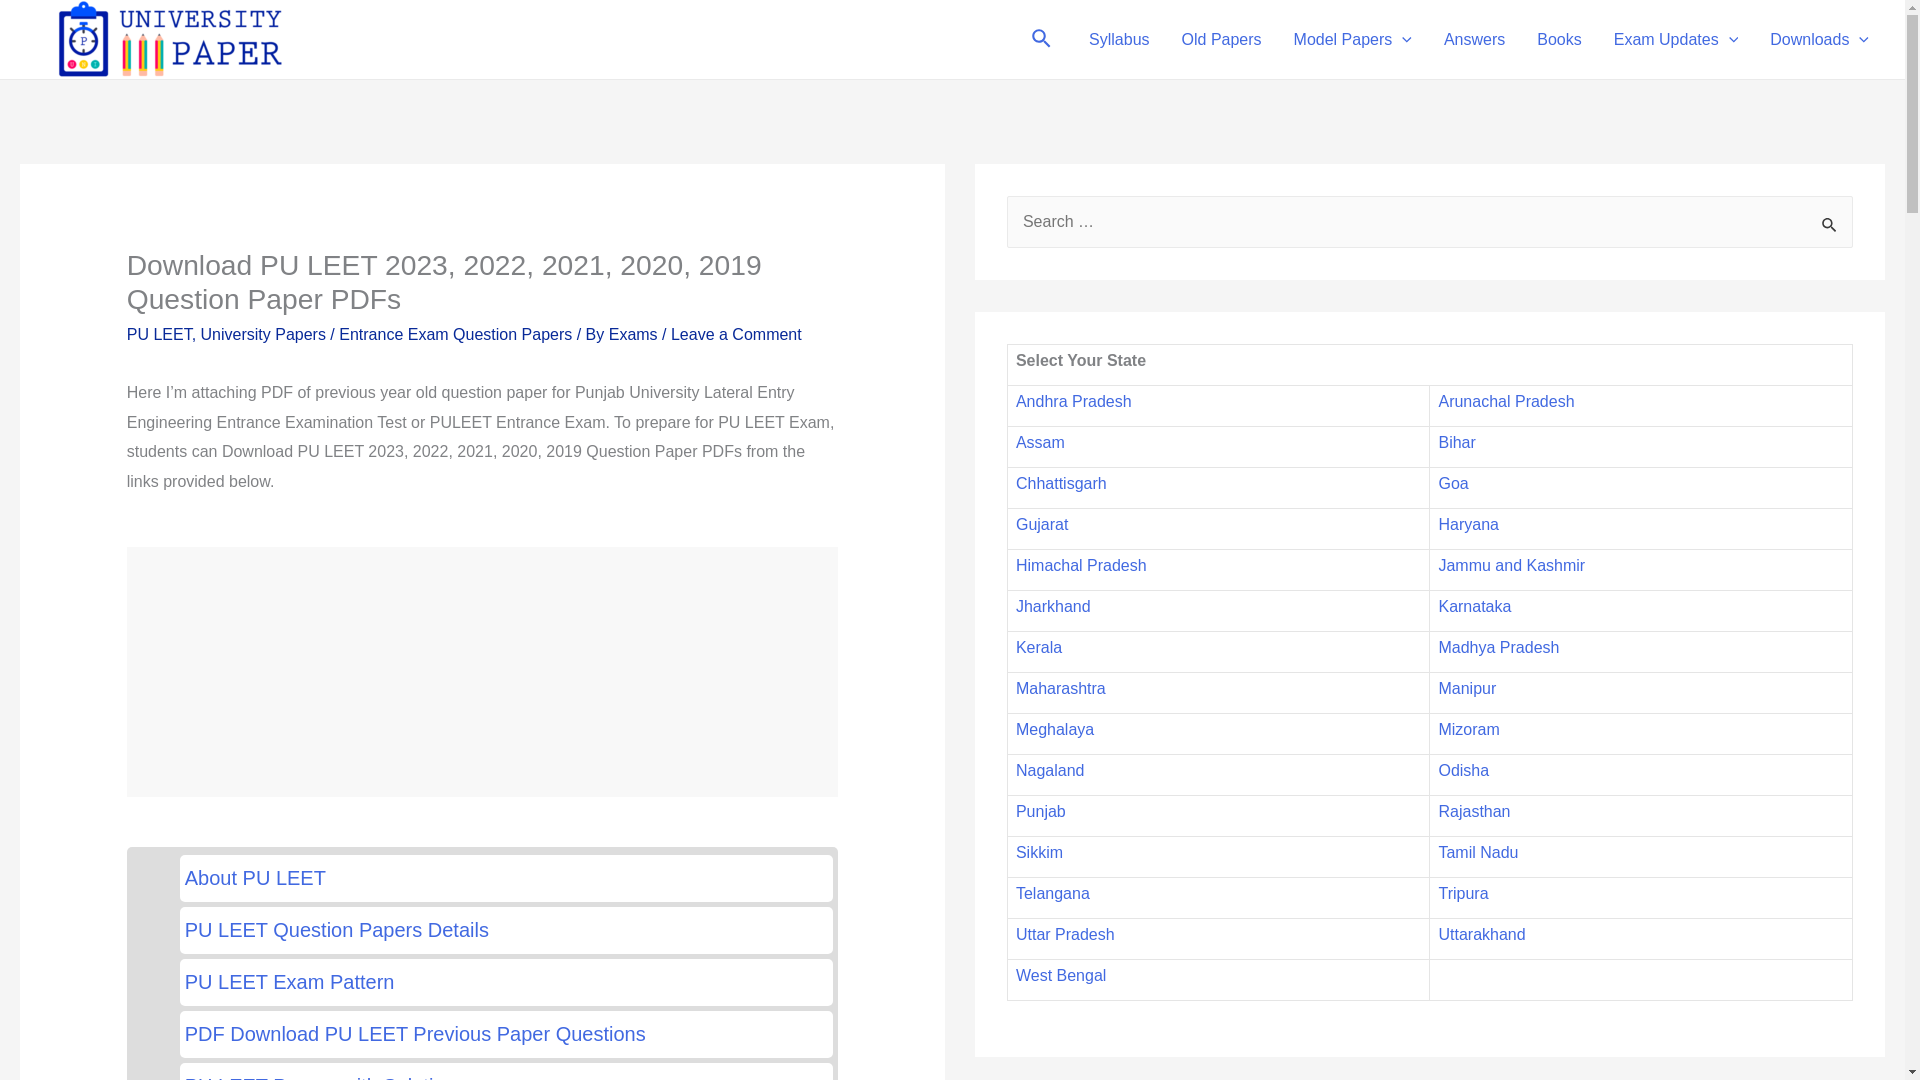  Describe the element at coordinates (1222, 39) in the screenshot. I see `Old Papers` at that location.